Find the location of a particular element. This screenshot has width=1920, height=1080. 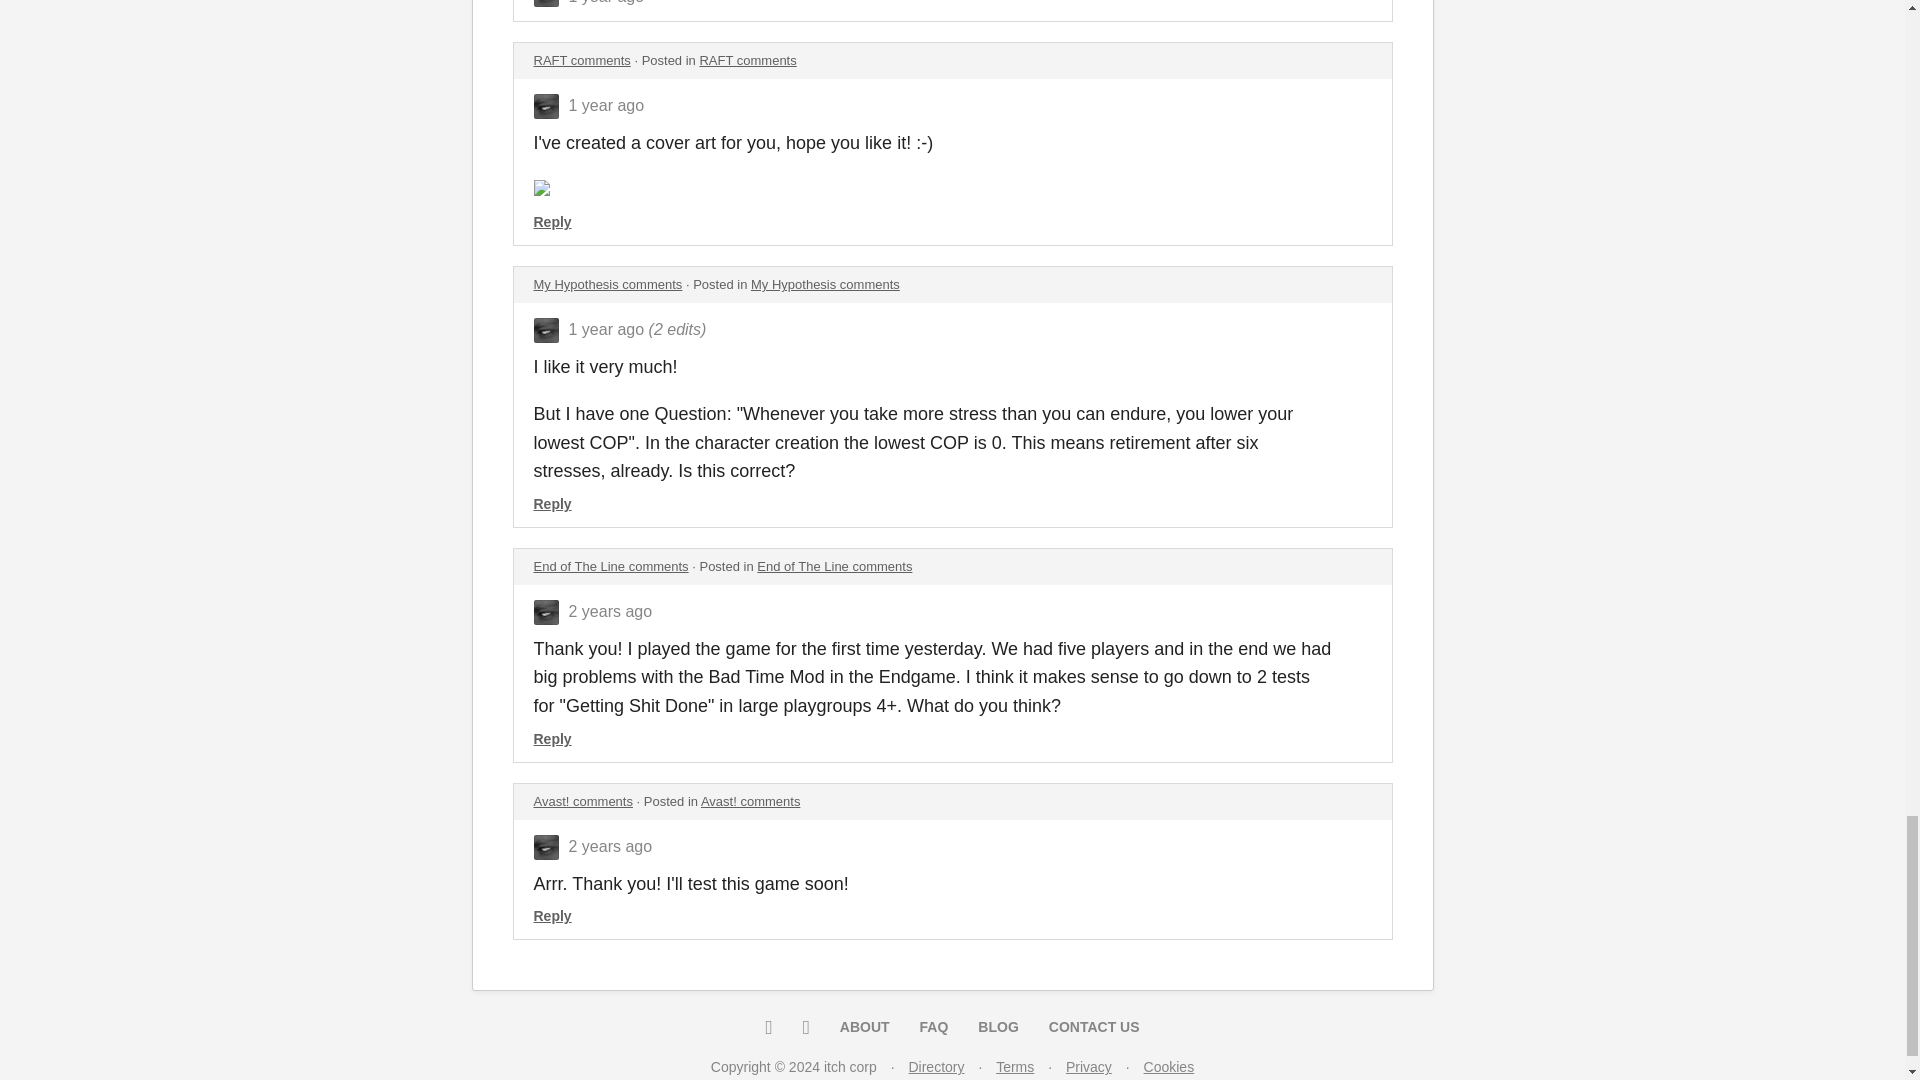

2021-10-08 09:56:59 is located at coordinates (610, 846).